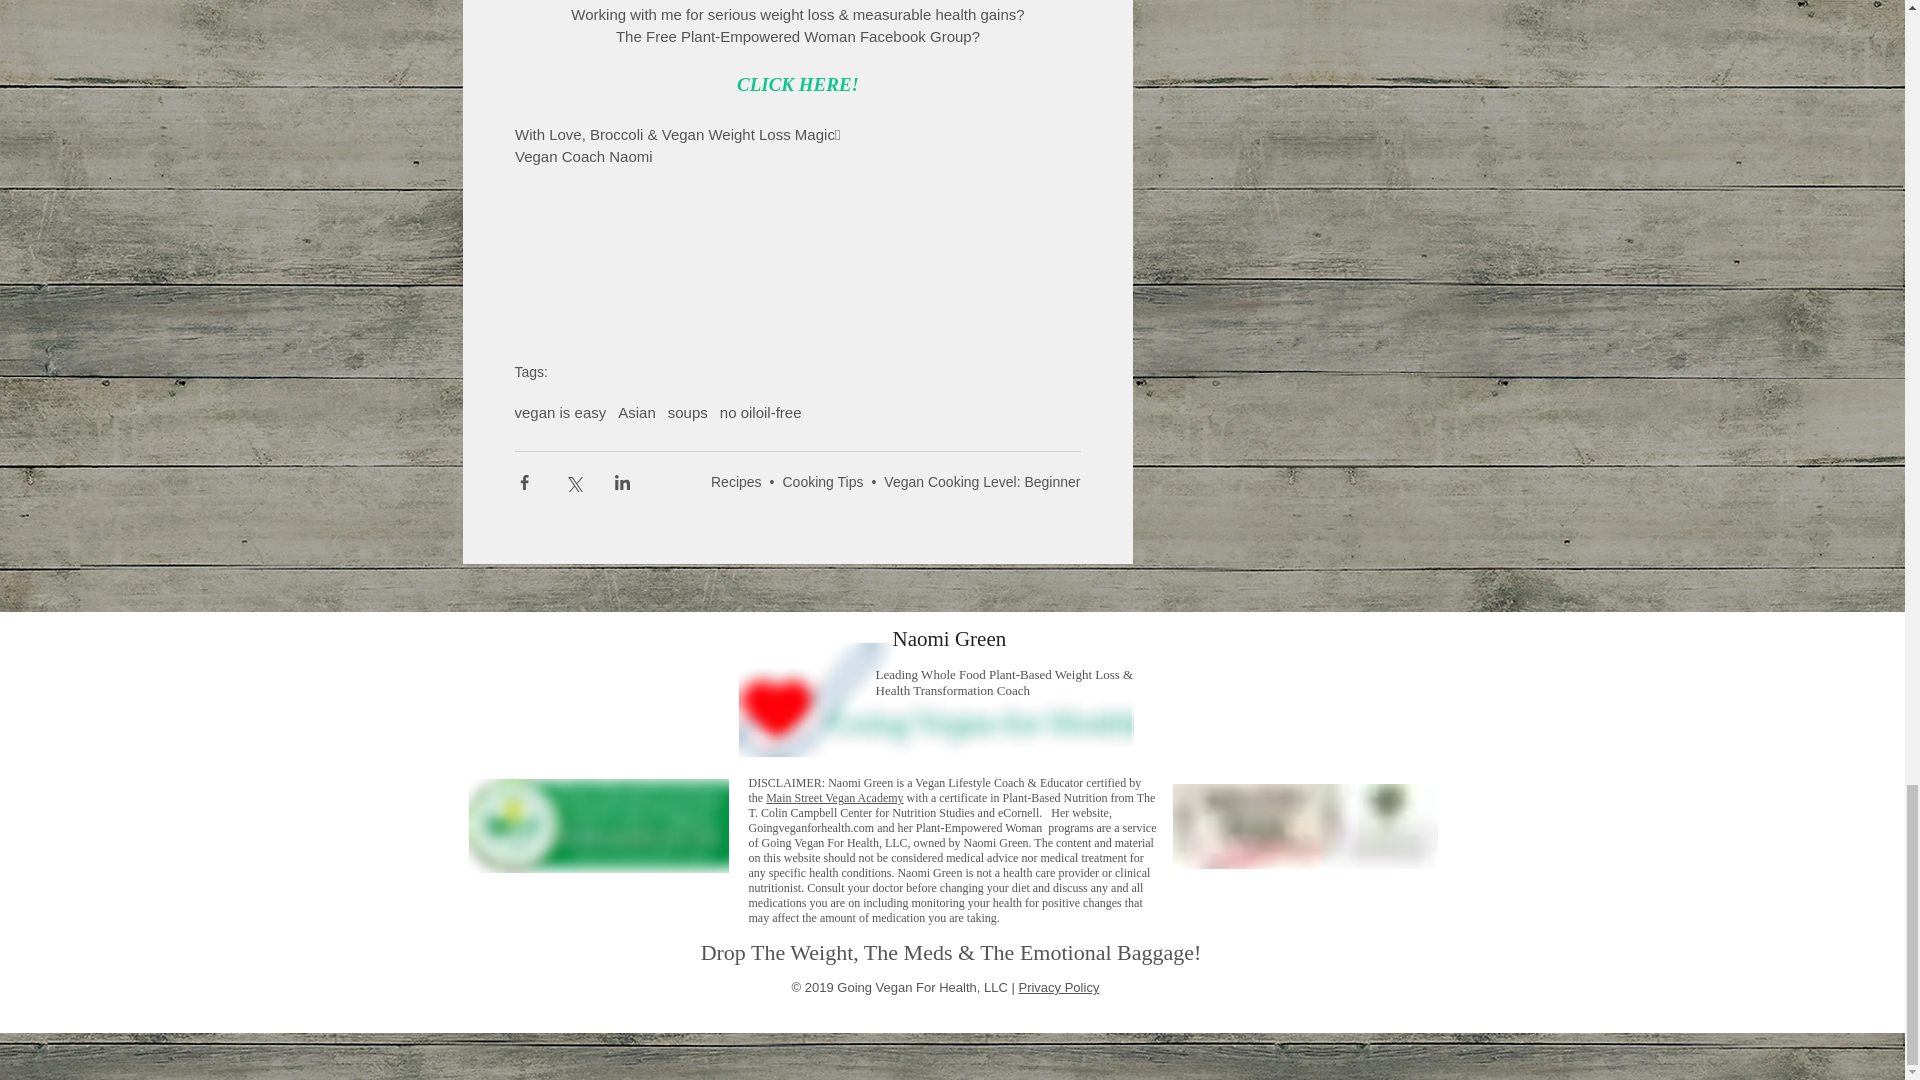  I want to click on Vegan Cooking Level: Beginner, so click(981, 482).